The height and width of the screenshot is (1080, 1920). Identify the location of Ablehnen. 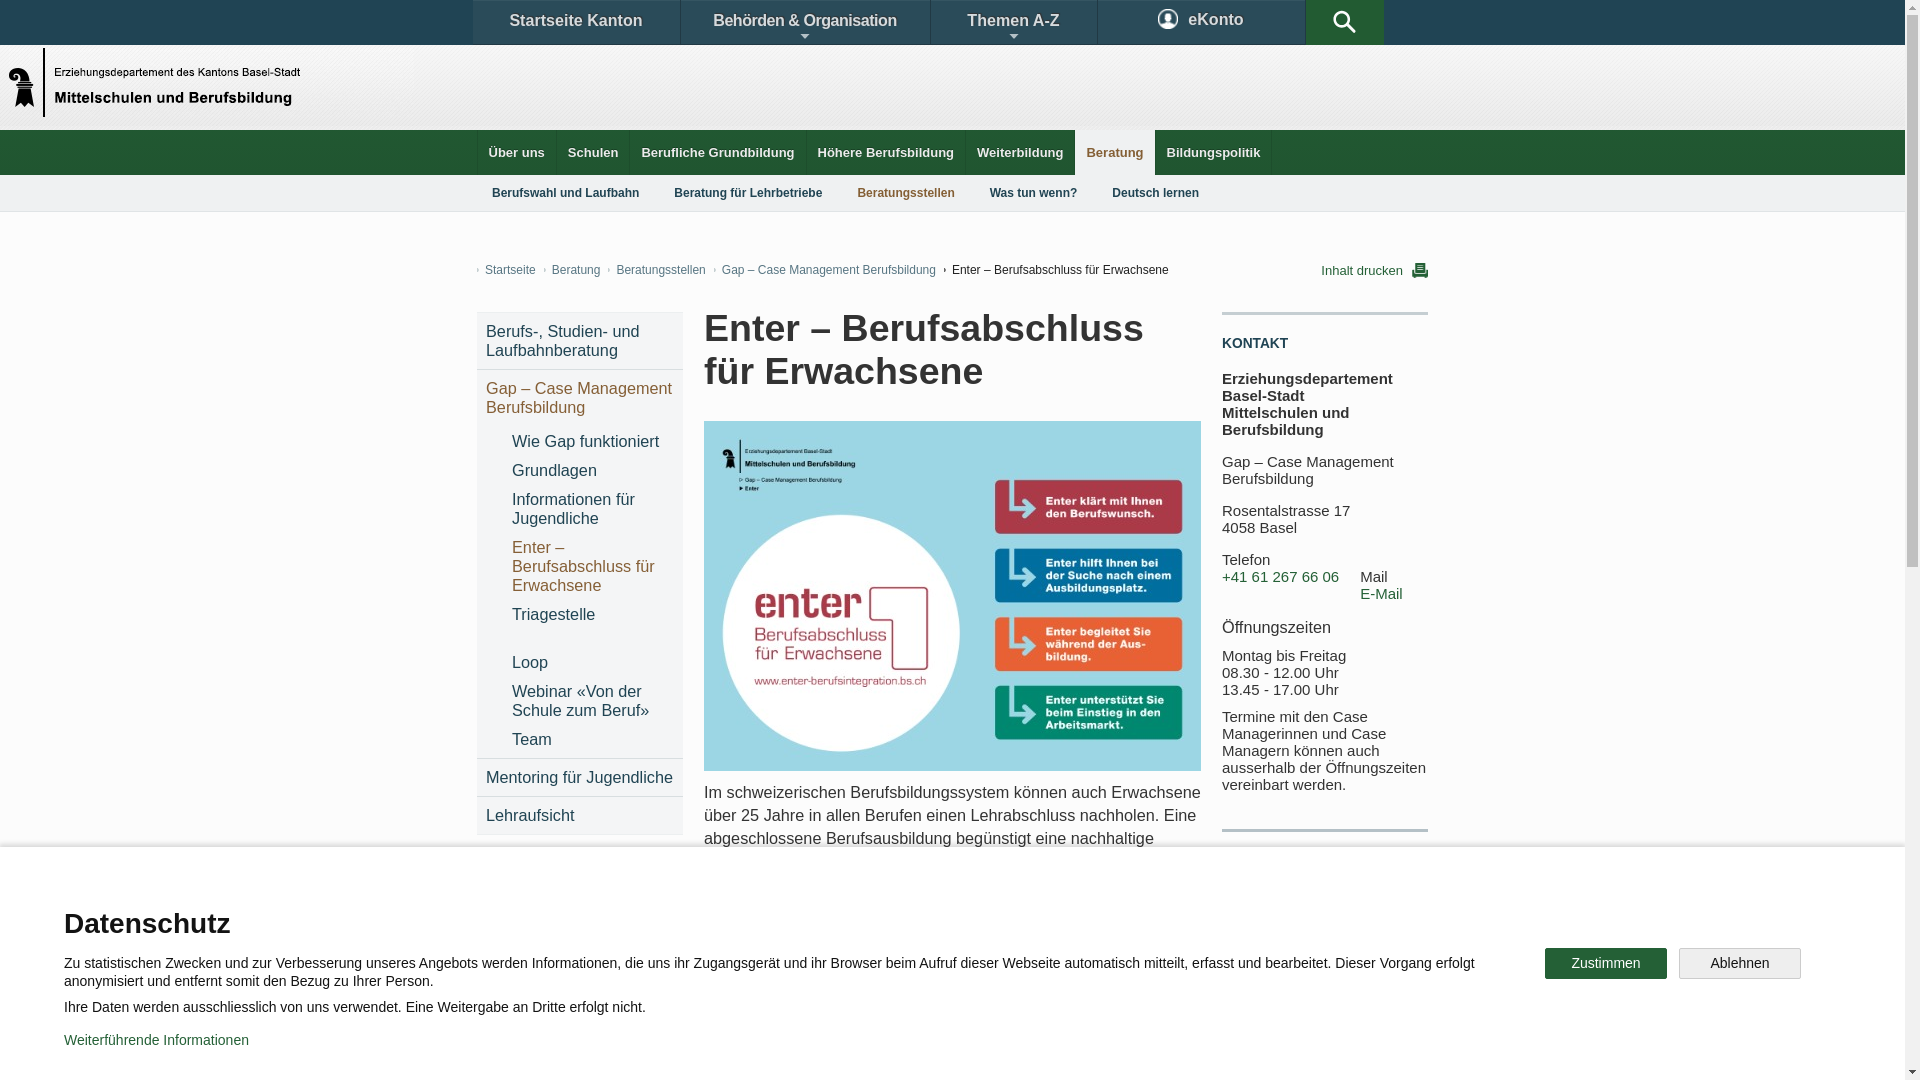
(1740, 964).